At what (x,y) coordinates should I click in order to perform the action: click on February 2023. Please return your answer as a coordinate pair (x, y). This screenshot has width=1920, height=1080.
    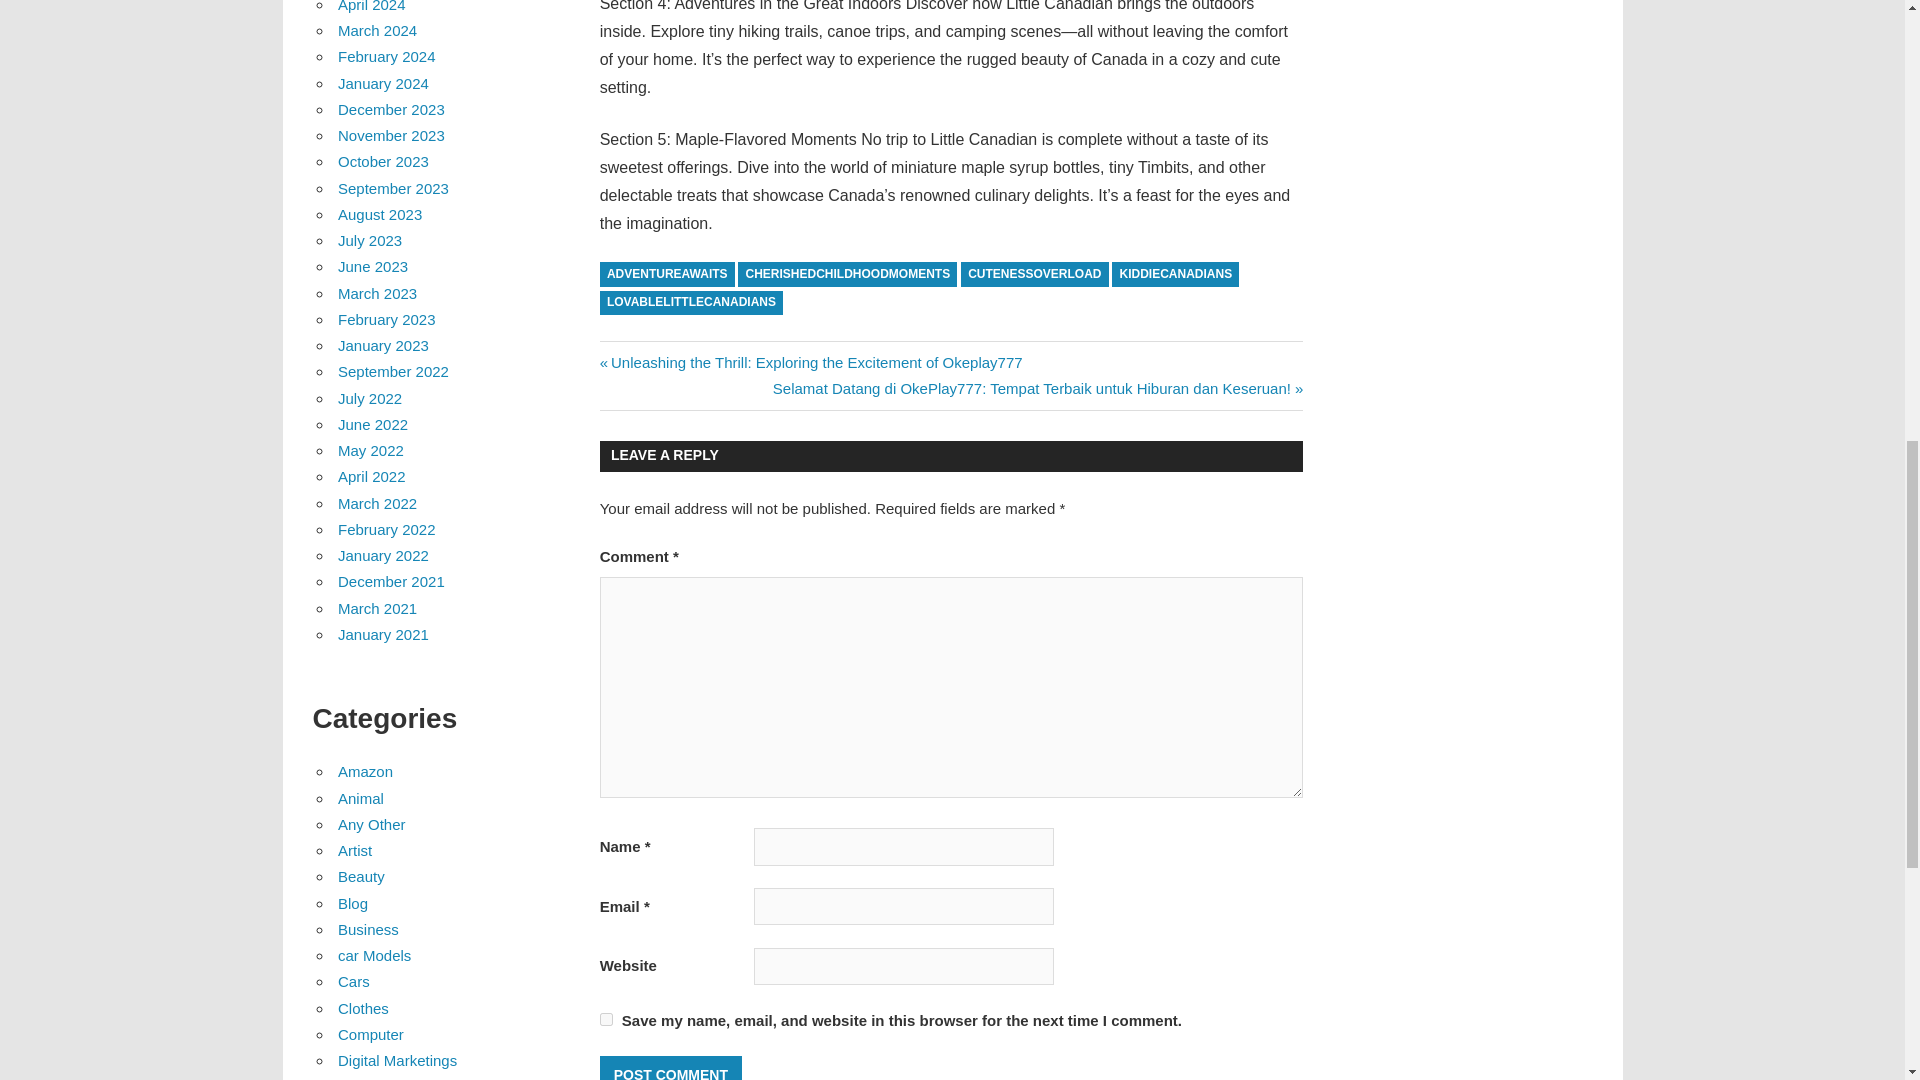
    Looking at the image, I should click on (386, 320).